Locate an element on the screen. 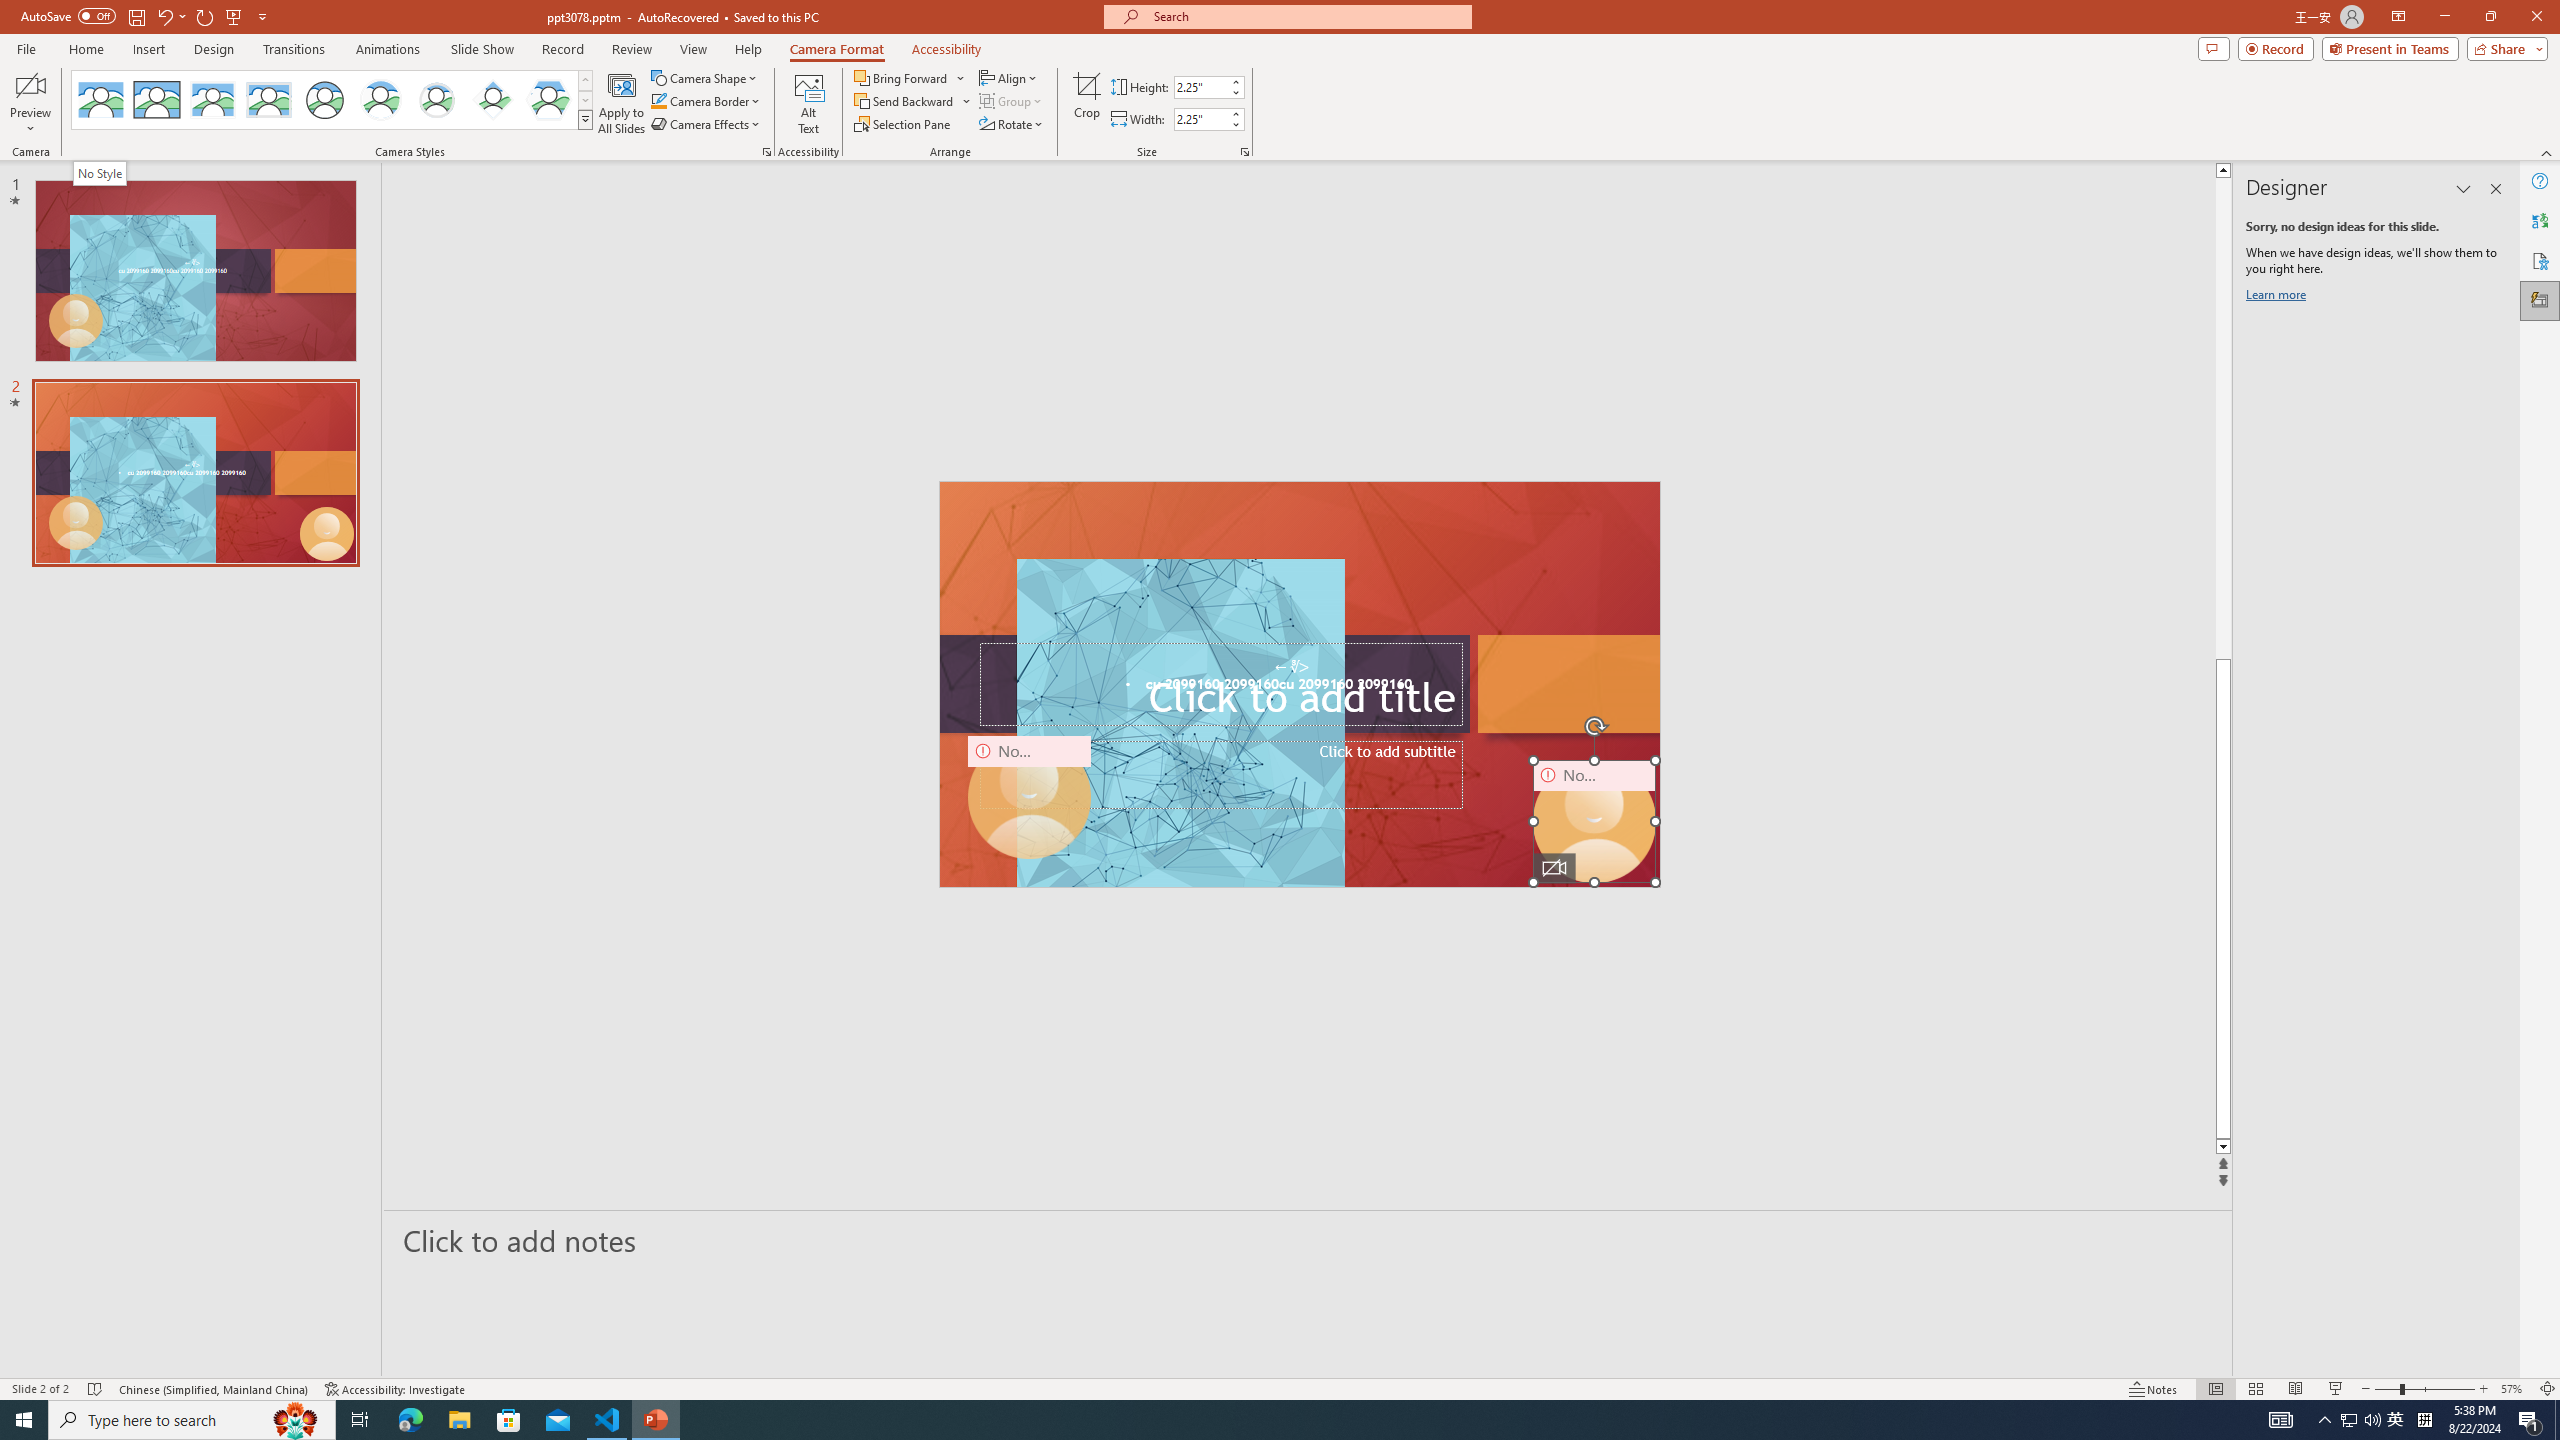 This screenshot has height=1440, width=2560. Accessibility Checker Accessibility: Investigate is located at coordinates (395, 1389).